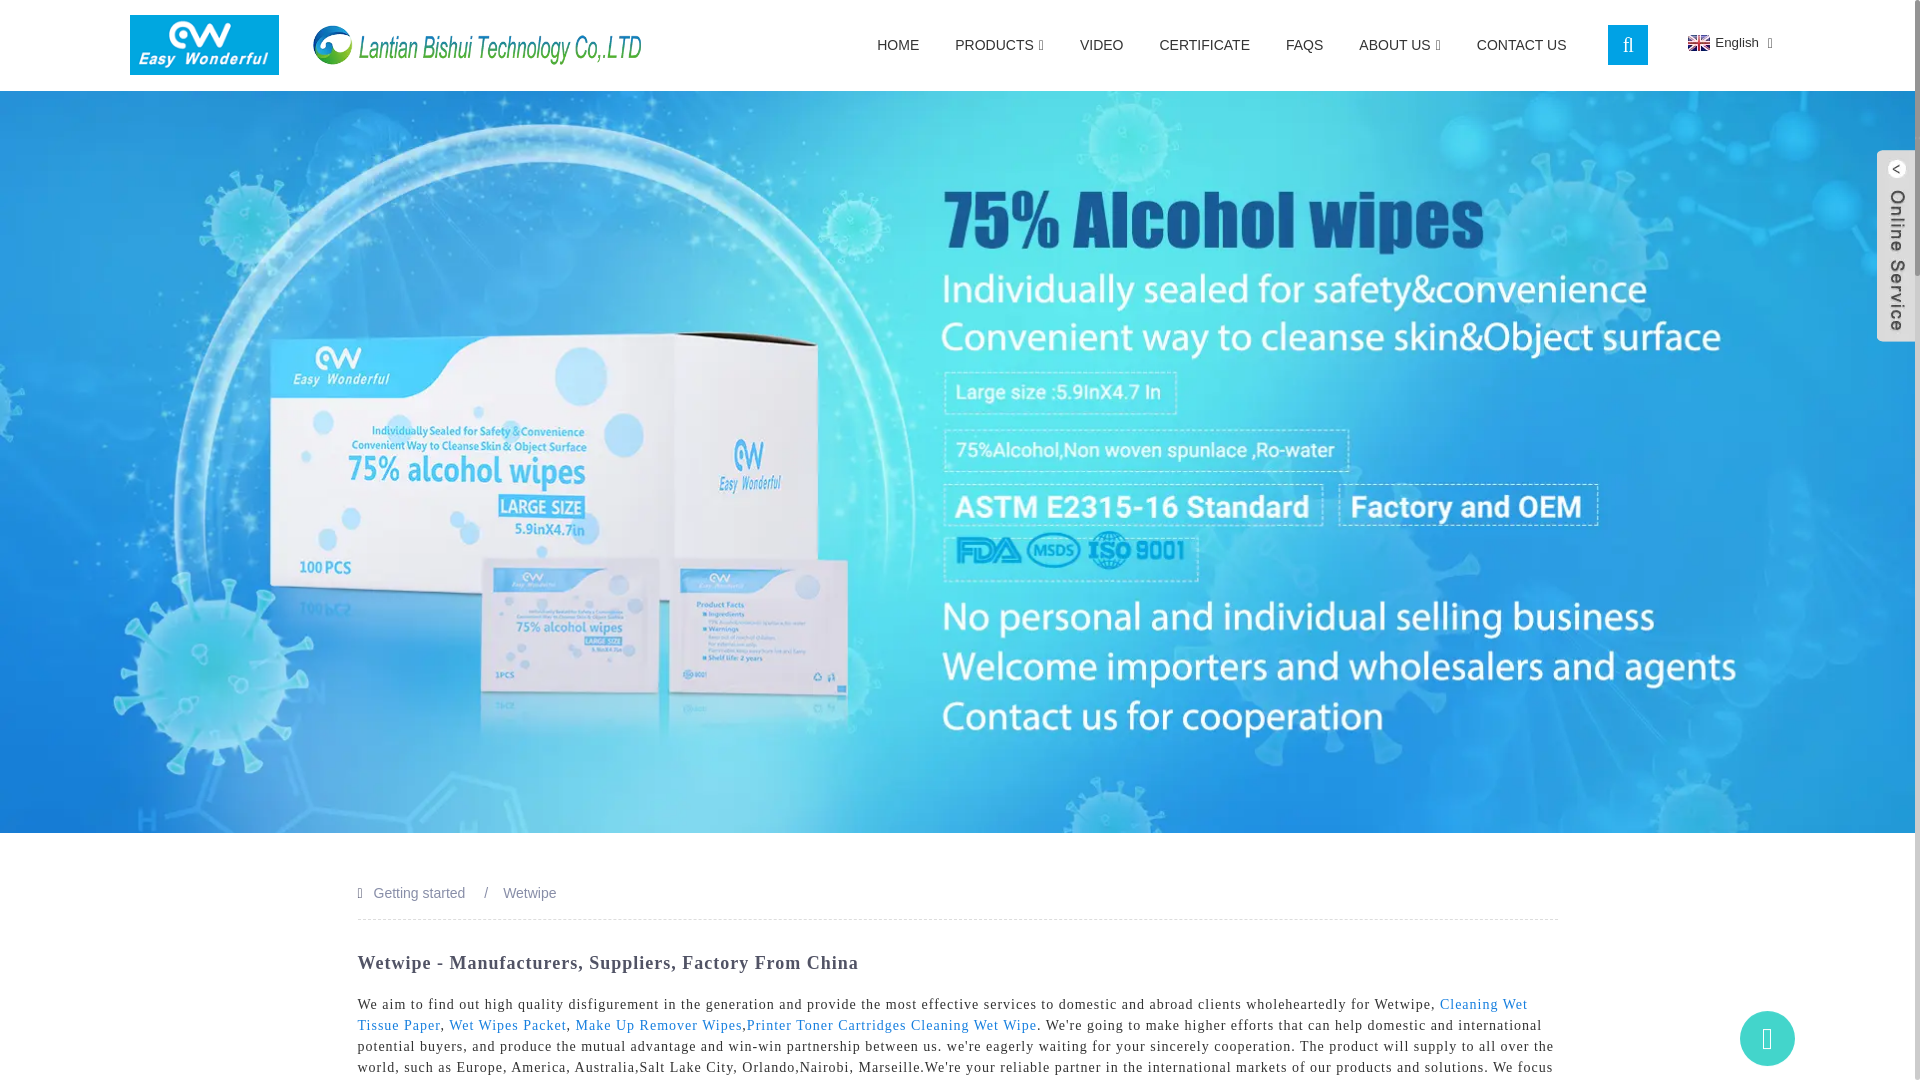 Image resolution: width=1920 pixels, height=1080 pixels. I want to click on English, so click(1720, 42).